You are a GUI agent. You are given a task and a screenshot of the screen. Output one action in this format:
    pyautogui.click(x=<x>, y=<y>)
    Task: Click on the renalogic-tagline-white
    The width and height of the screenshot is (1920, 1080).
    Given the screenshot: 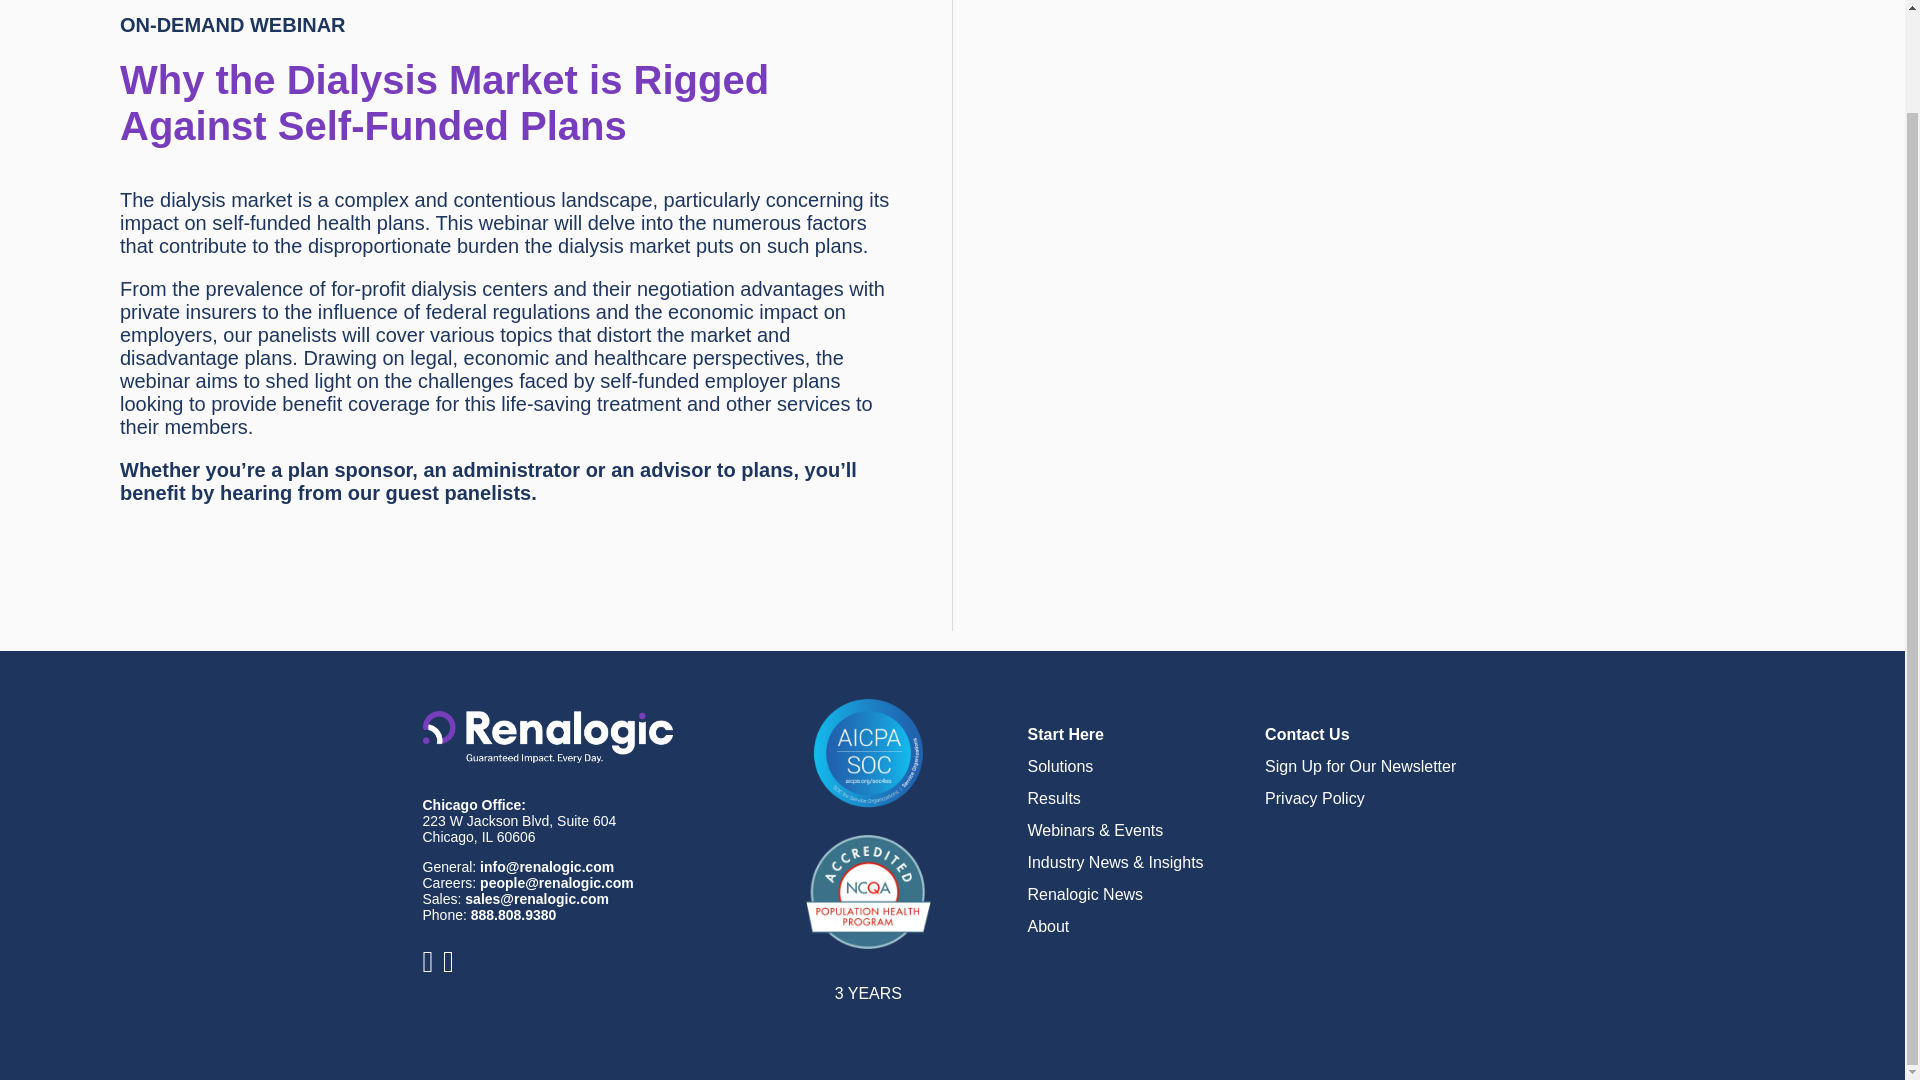 What is the action you would take?
    pyautogui.click(x=547, y=736)
    